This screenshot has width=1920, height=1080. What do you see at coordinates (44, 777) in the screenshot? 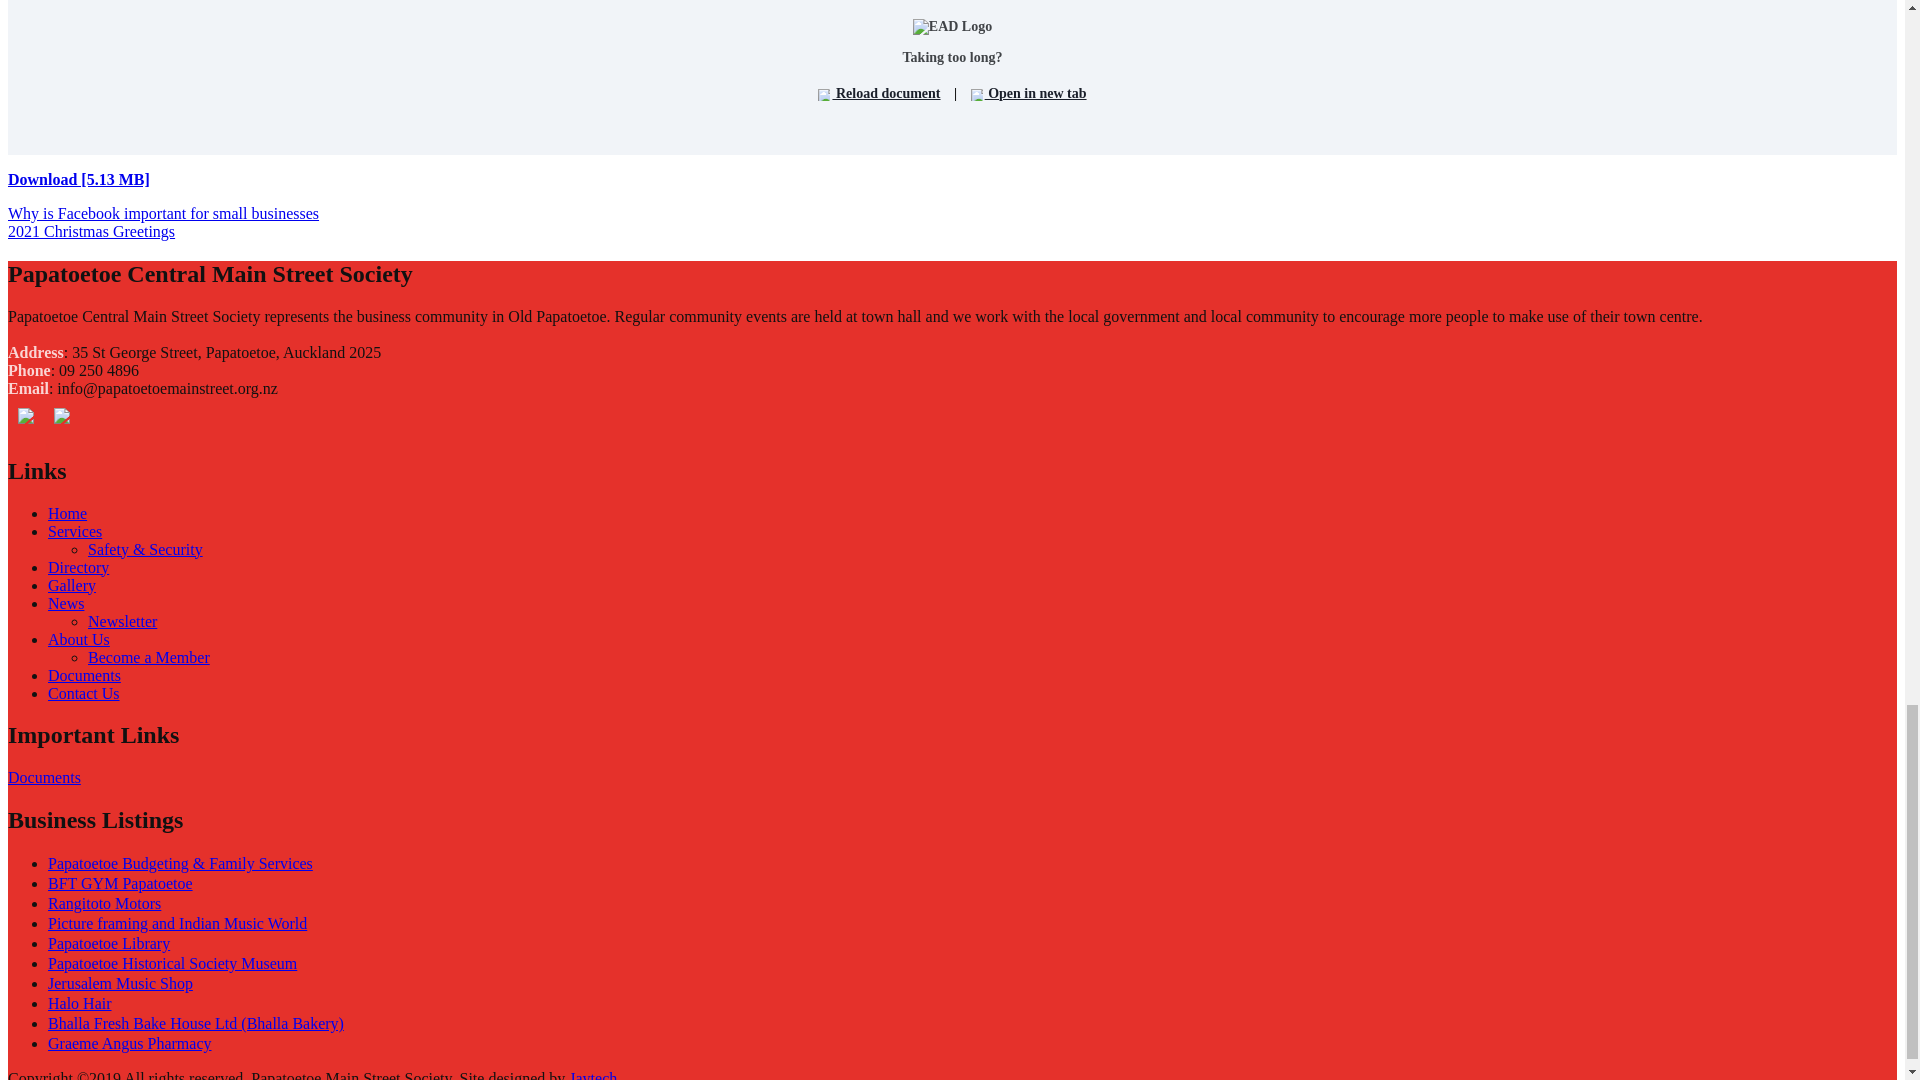
I see `Documents` at bounding box center [44, 777].